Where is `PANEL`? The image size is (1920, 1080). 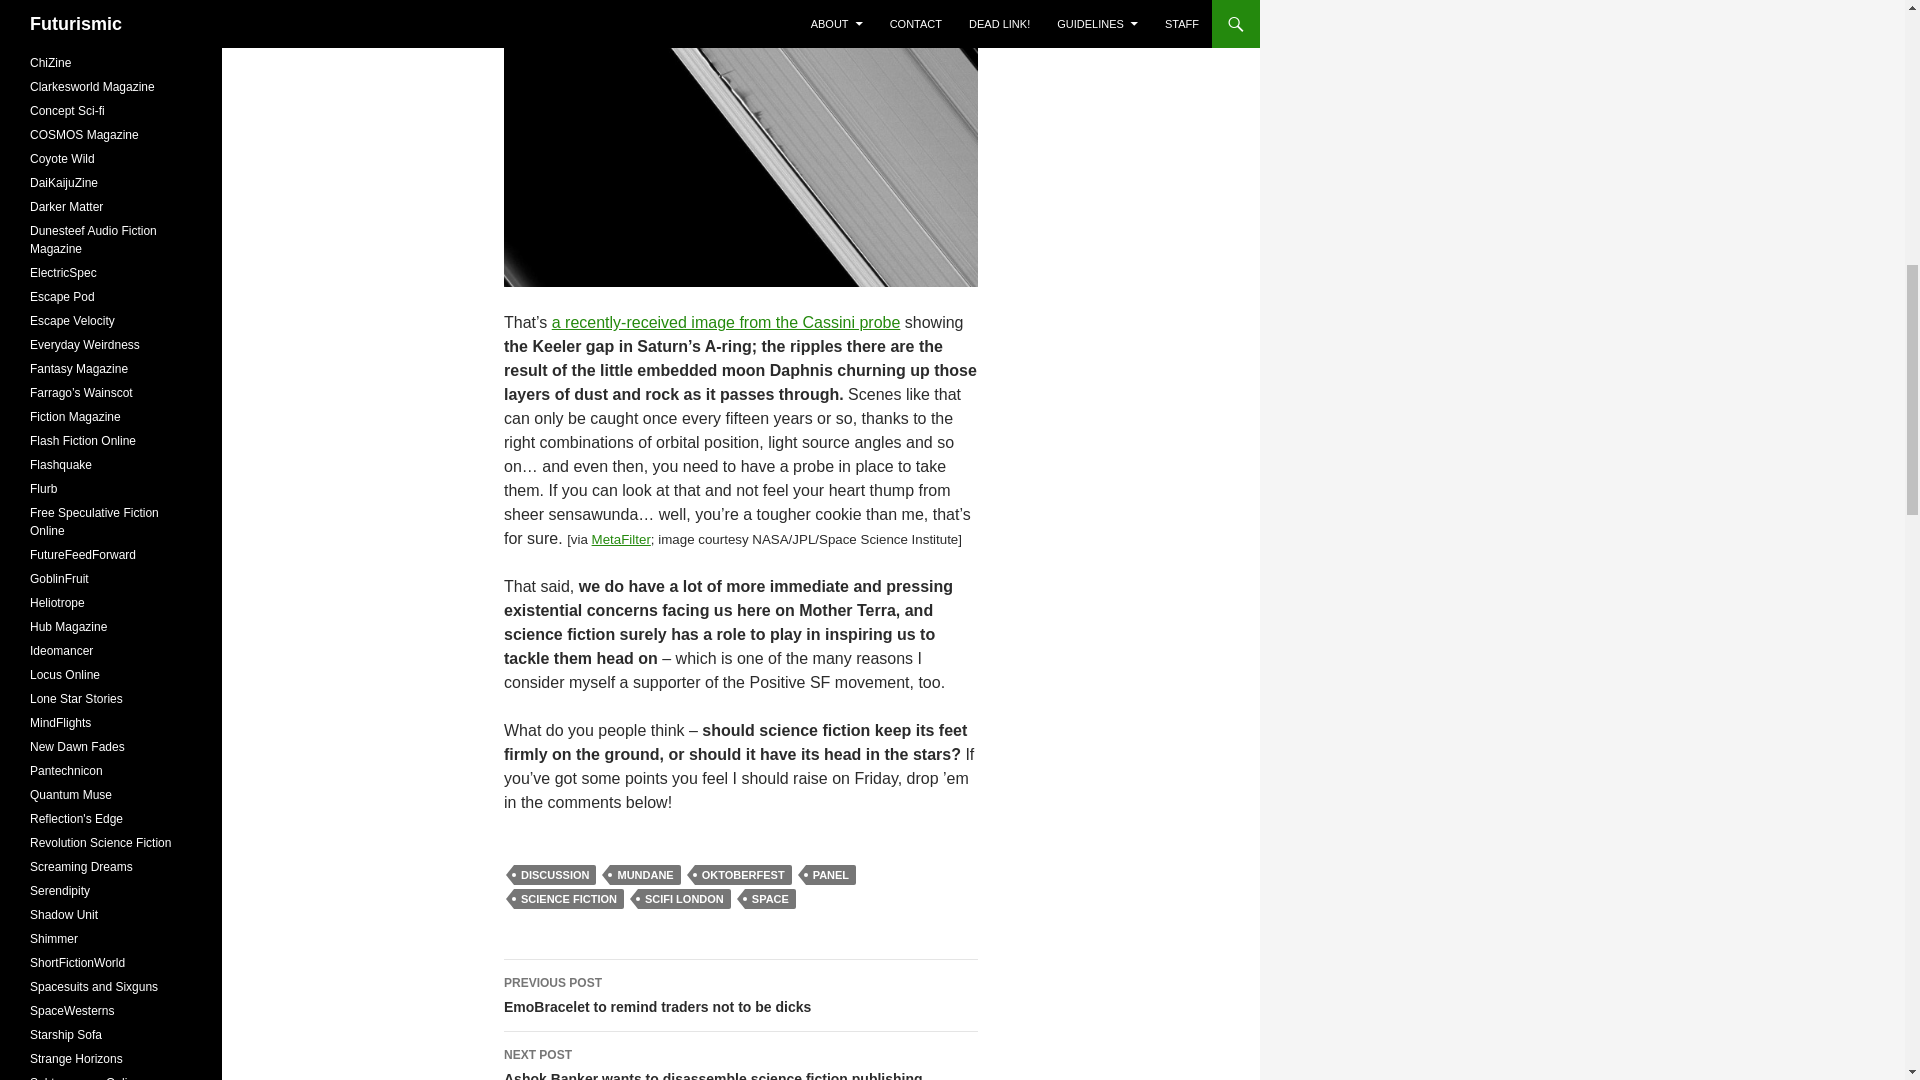 PANEL is located at coordinates (831, 874).